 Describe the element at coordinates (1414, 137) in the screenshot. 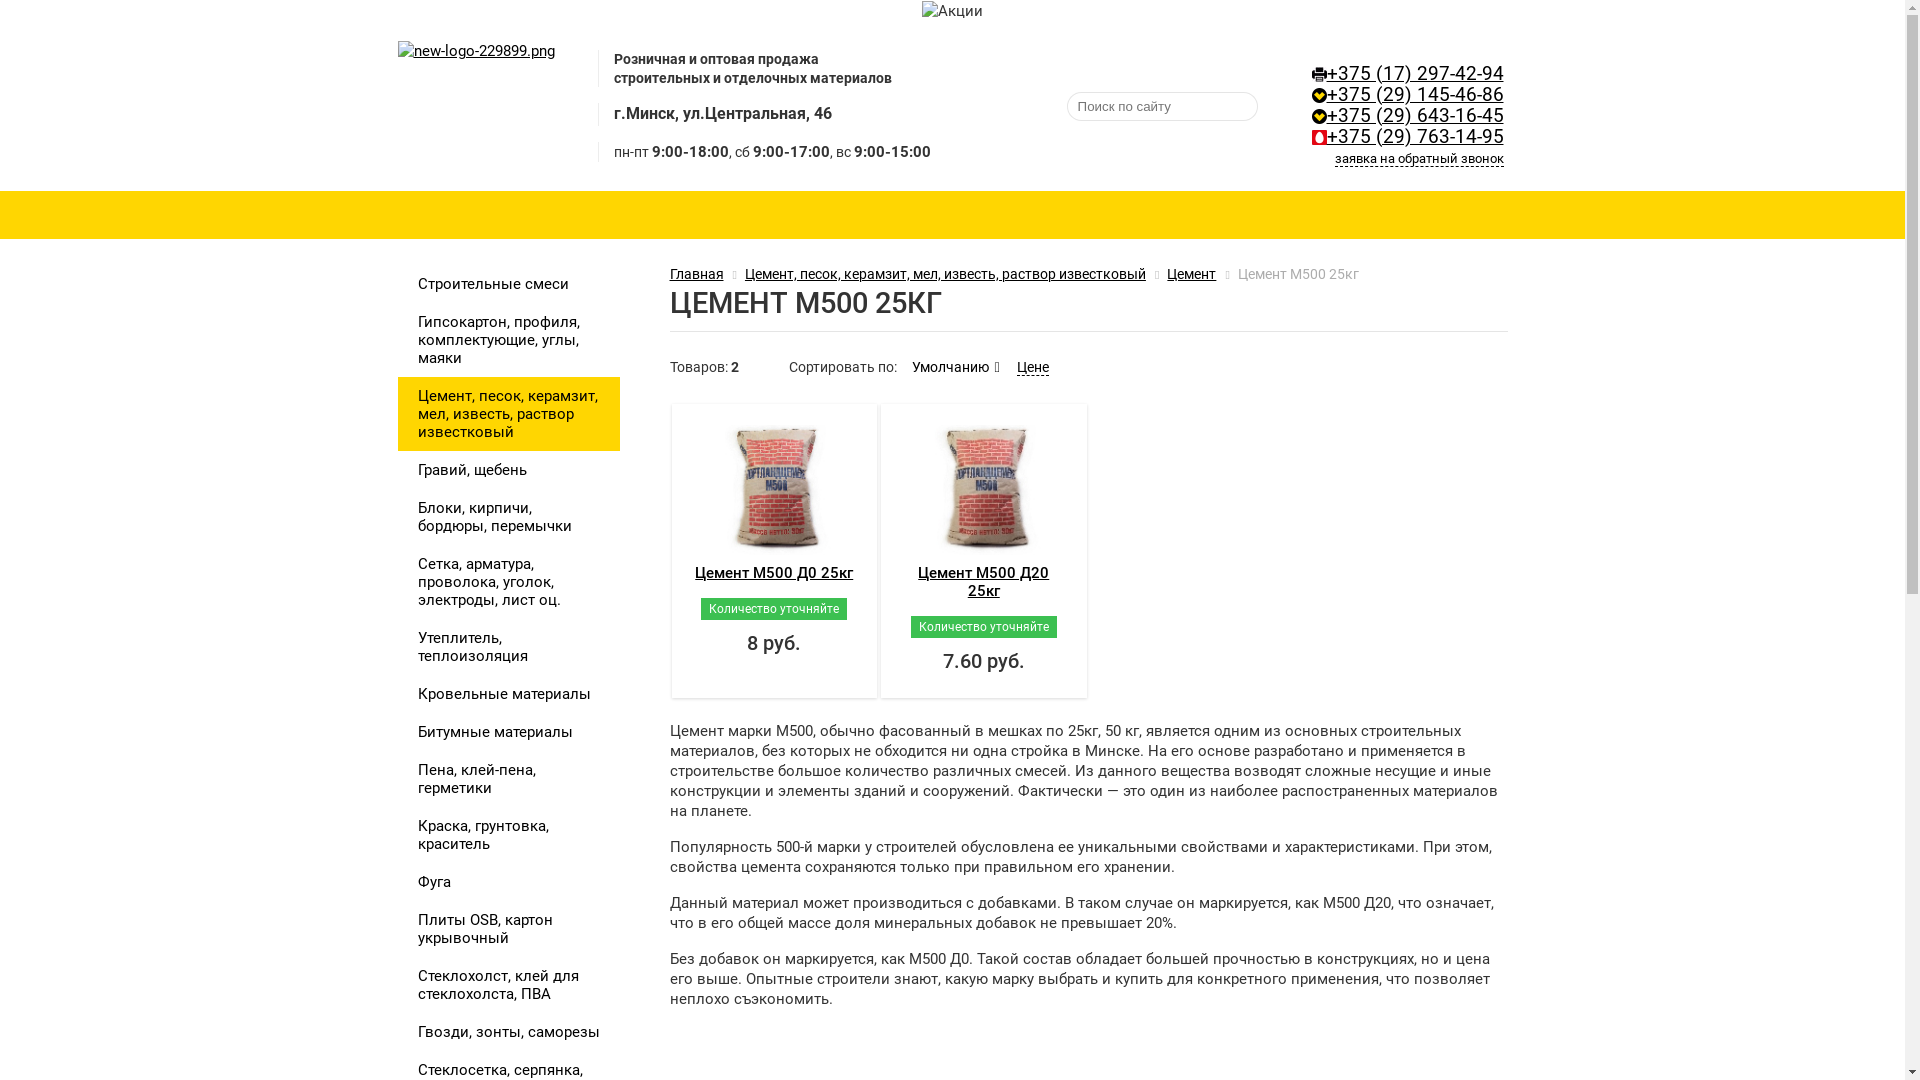

I see `+375 (29) 763-14-95` at that location.